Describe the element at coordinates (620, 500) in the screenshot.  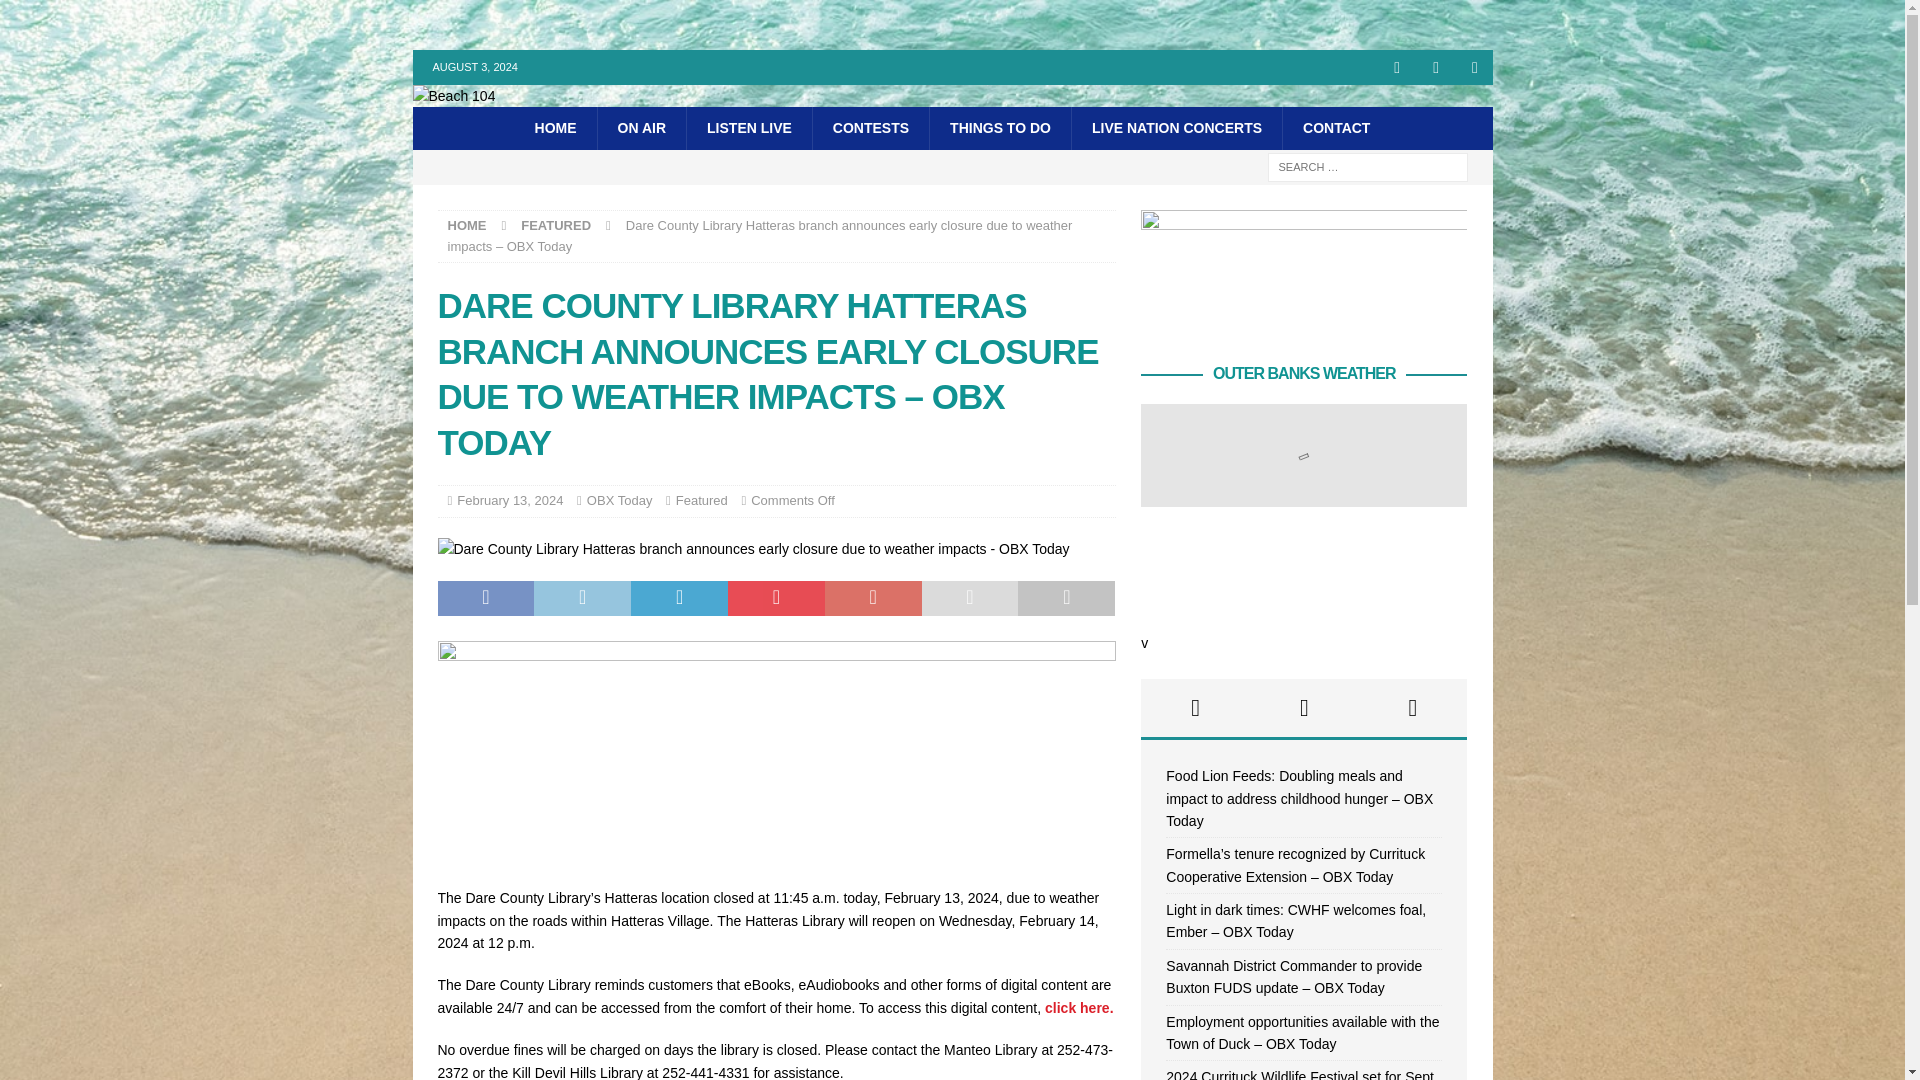
I see `OBX Today` at that location.